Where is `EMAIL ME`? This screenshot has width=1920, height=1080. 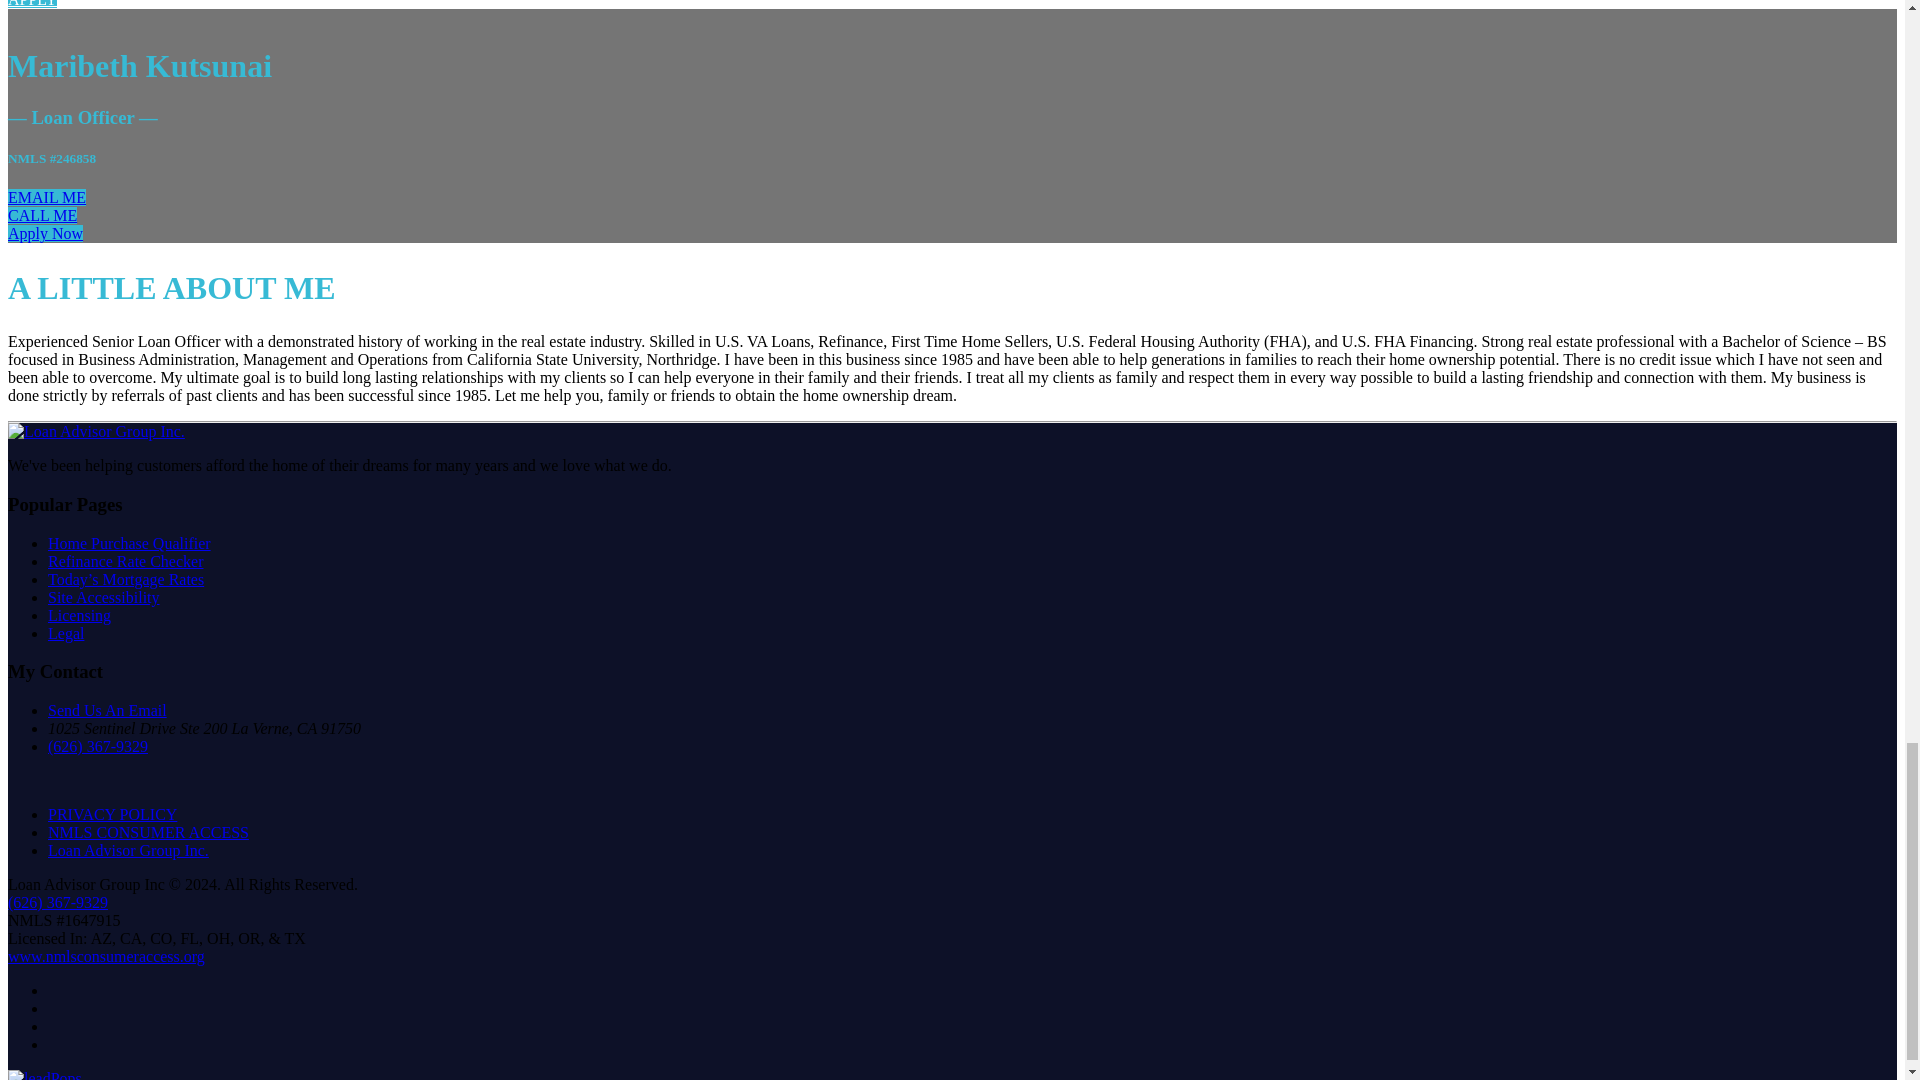
EMAIL ME is located at coordinates (46, 198).